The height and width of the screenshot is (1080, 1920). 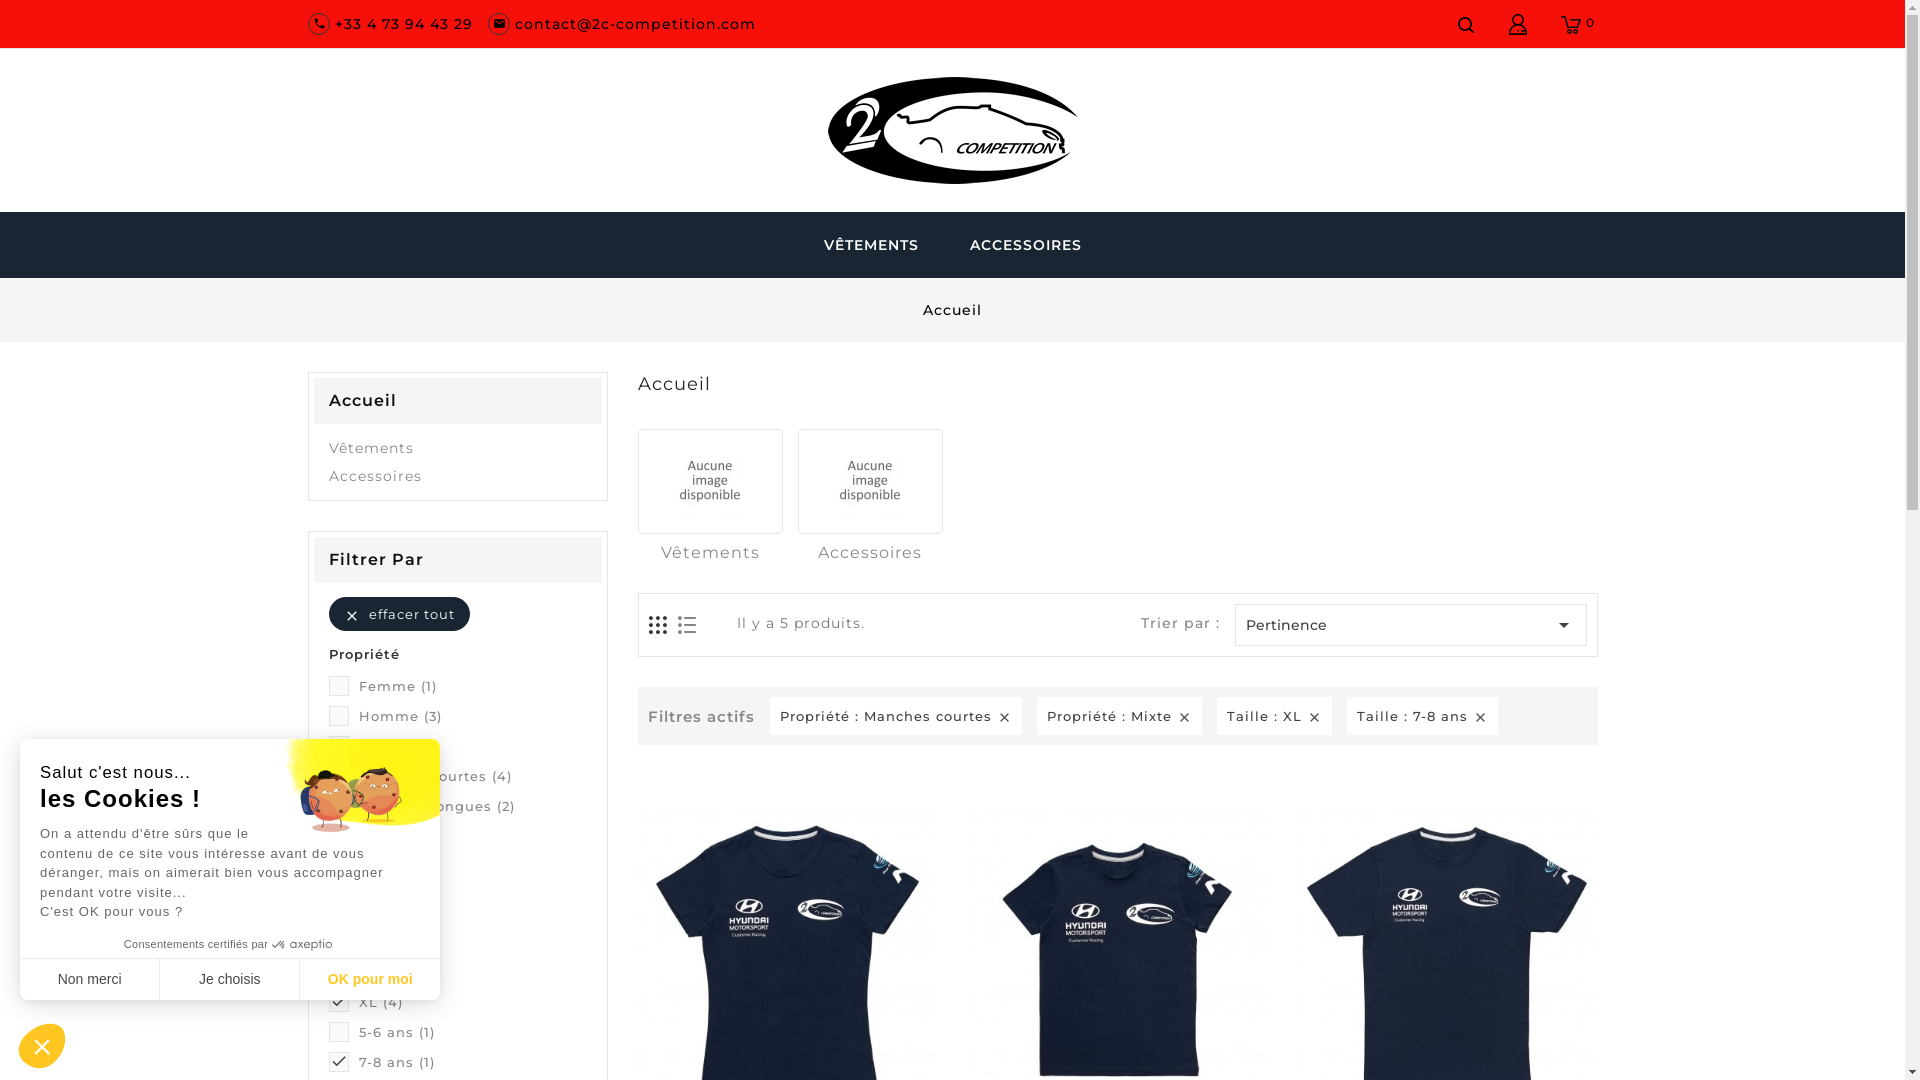 What do you see at coordinates (870, 482) in the screenshot?
I see `Accessoires` at bounding box center [870, 482].